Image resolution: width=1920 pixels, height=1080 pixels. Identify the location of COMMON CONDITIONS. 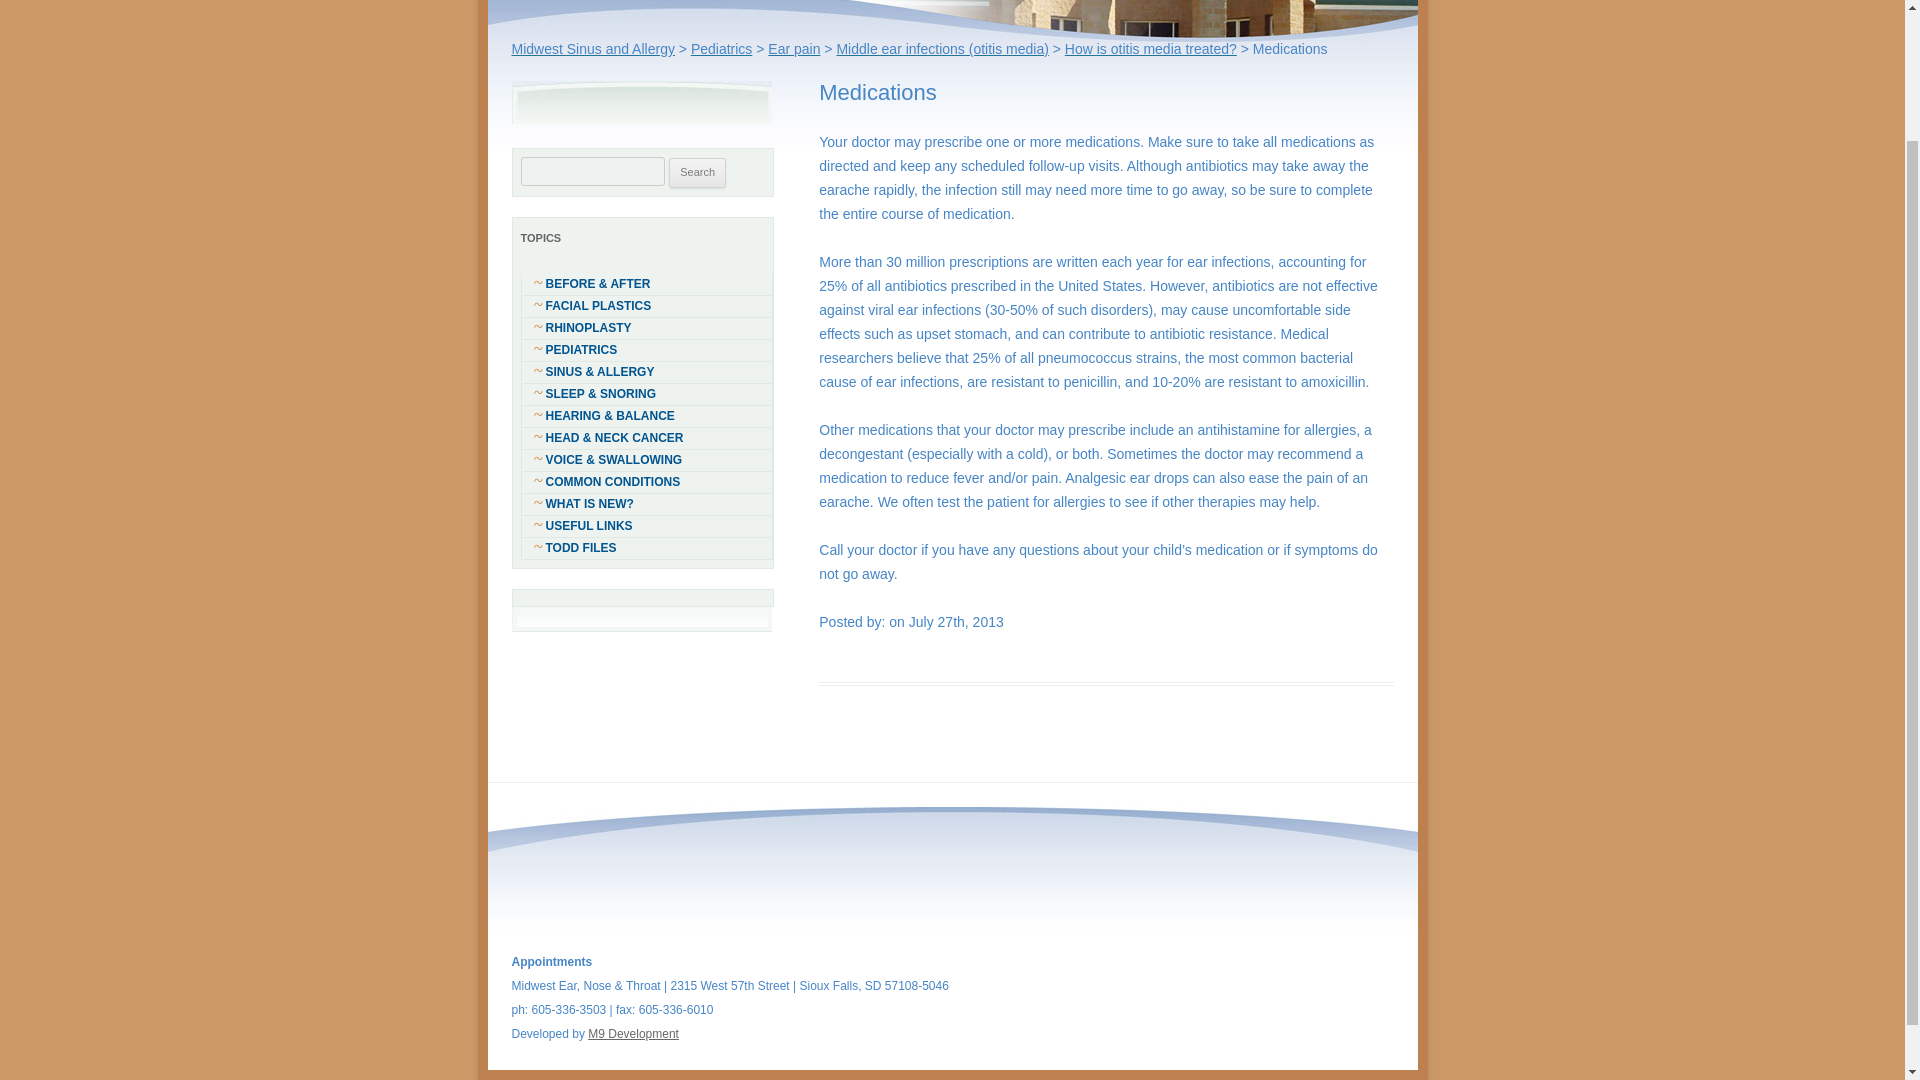
(646, 482).